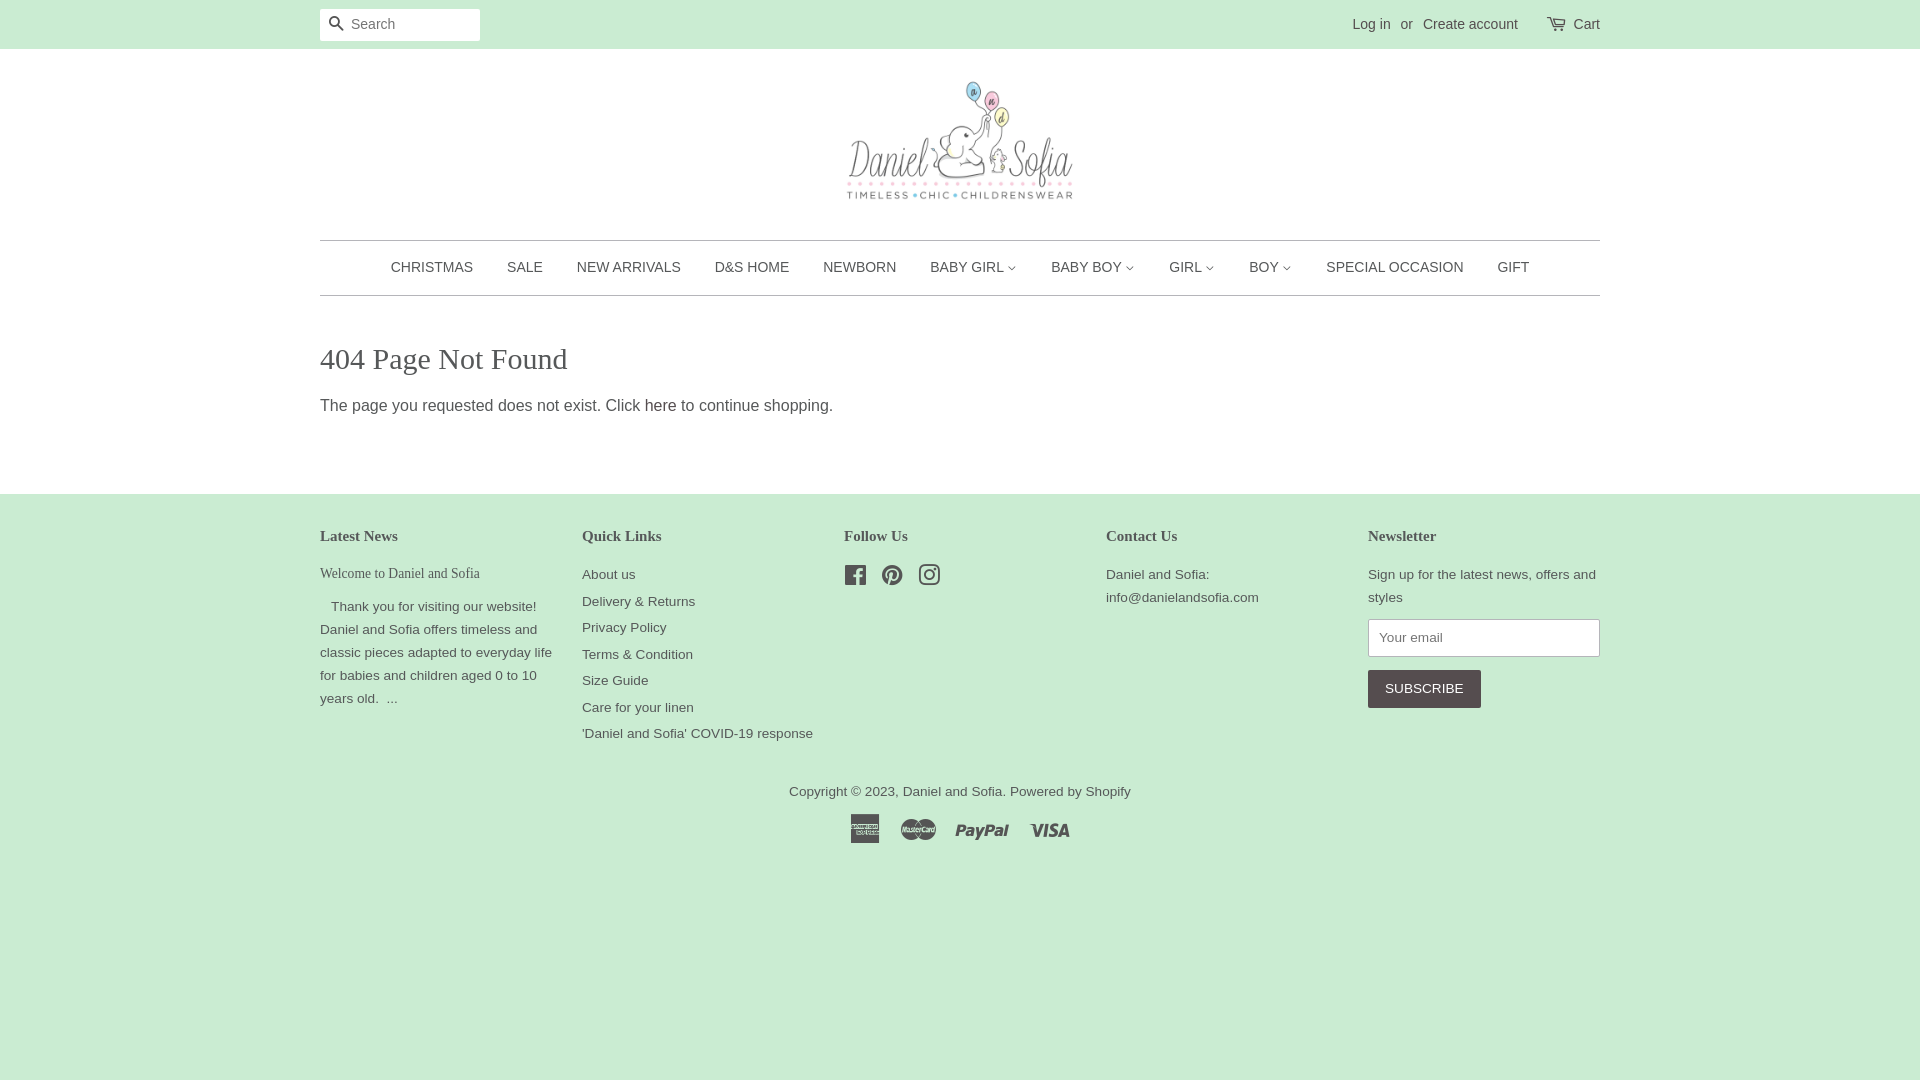 This screenshot has height=1080, width=1920. What do you see at coordinates (638, 602) in the screenshot?
I see `Delivery & Returns` at bounding box center [638, 602].